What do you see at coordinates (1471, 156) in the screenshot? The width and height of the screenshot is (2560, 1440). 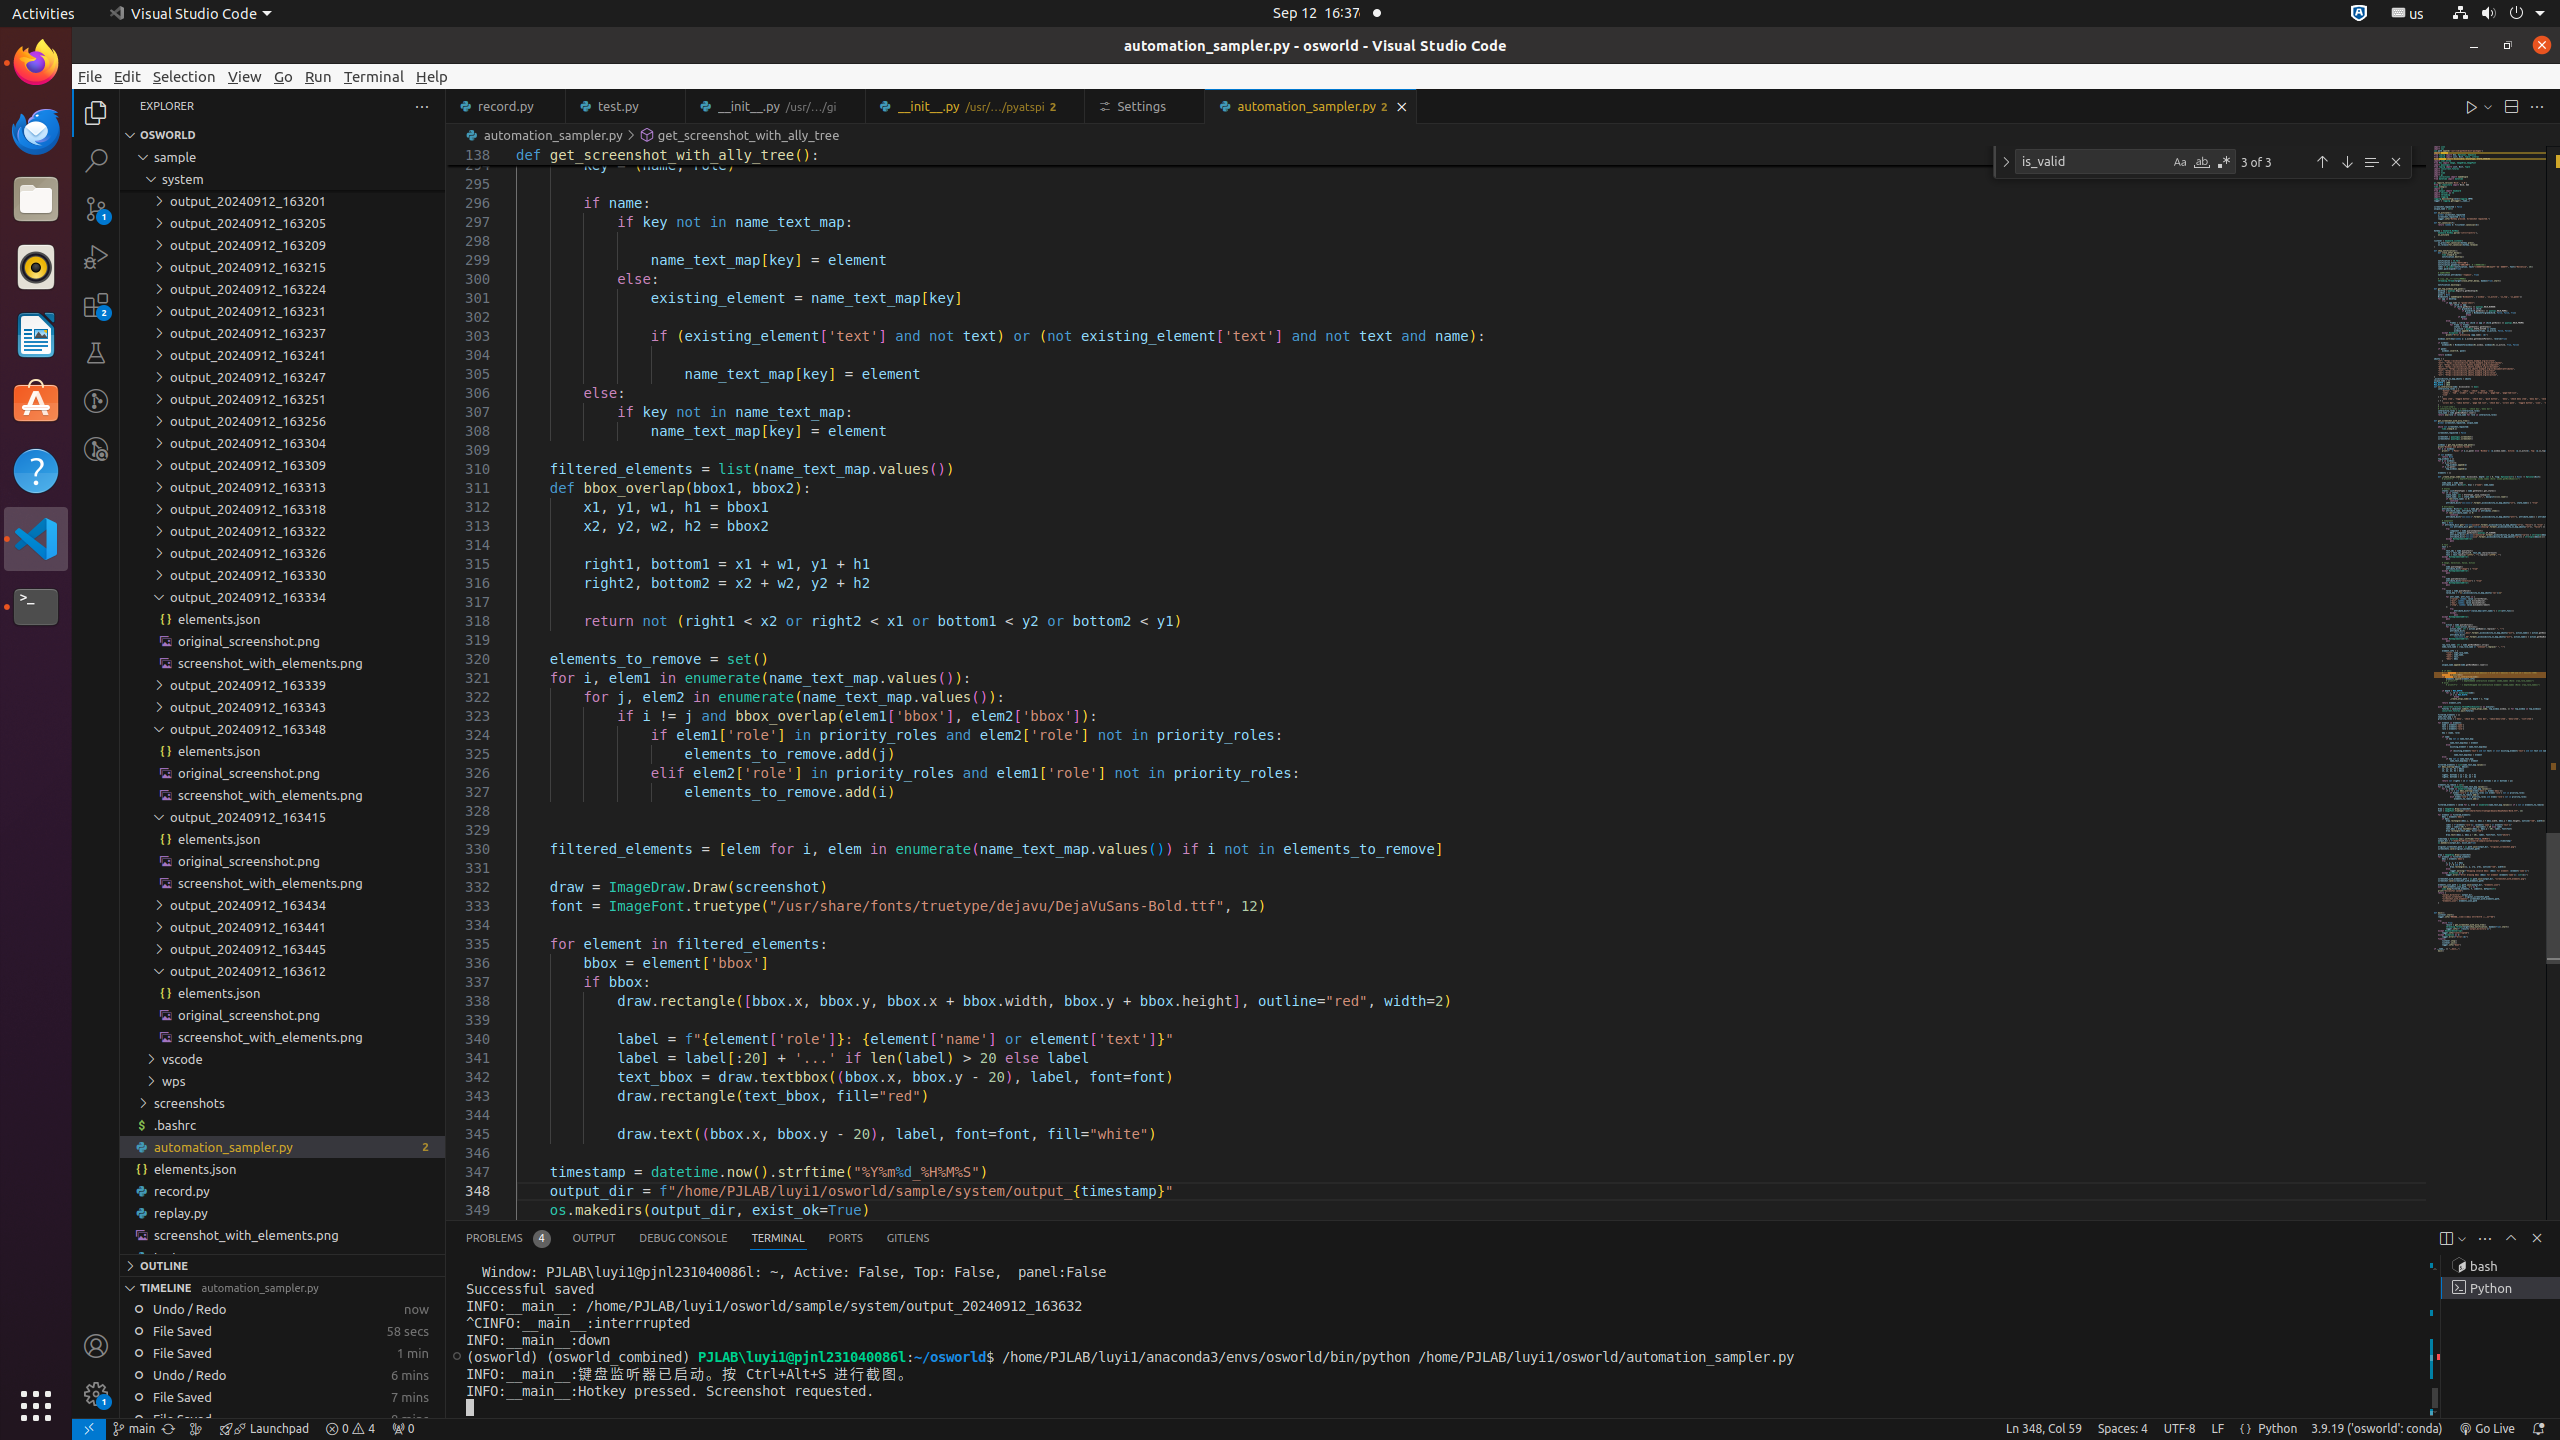 I see `def get_screenshot_with_ally_tree():` at bounding box center [1471, 156].